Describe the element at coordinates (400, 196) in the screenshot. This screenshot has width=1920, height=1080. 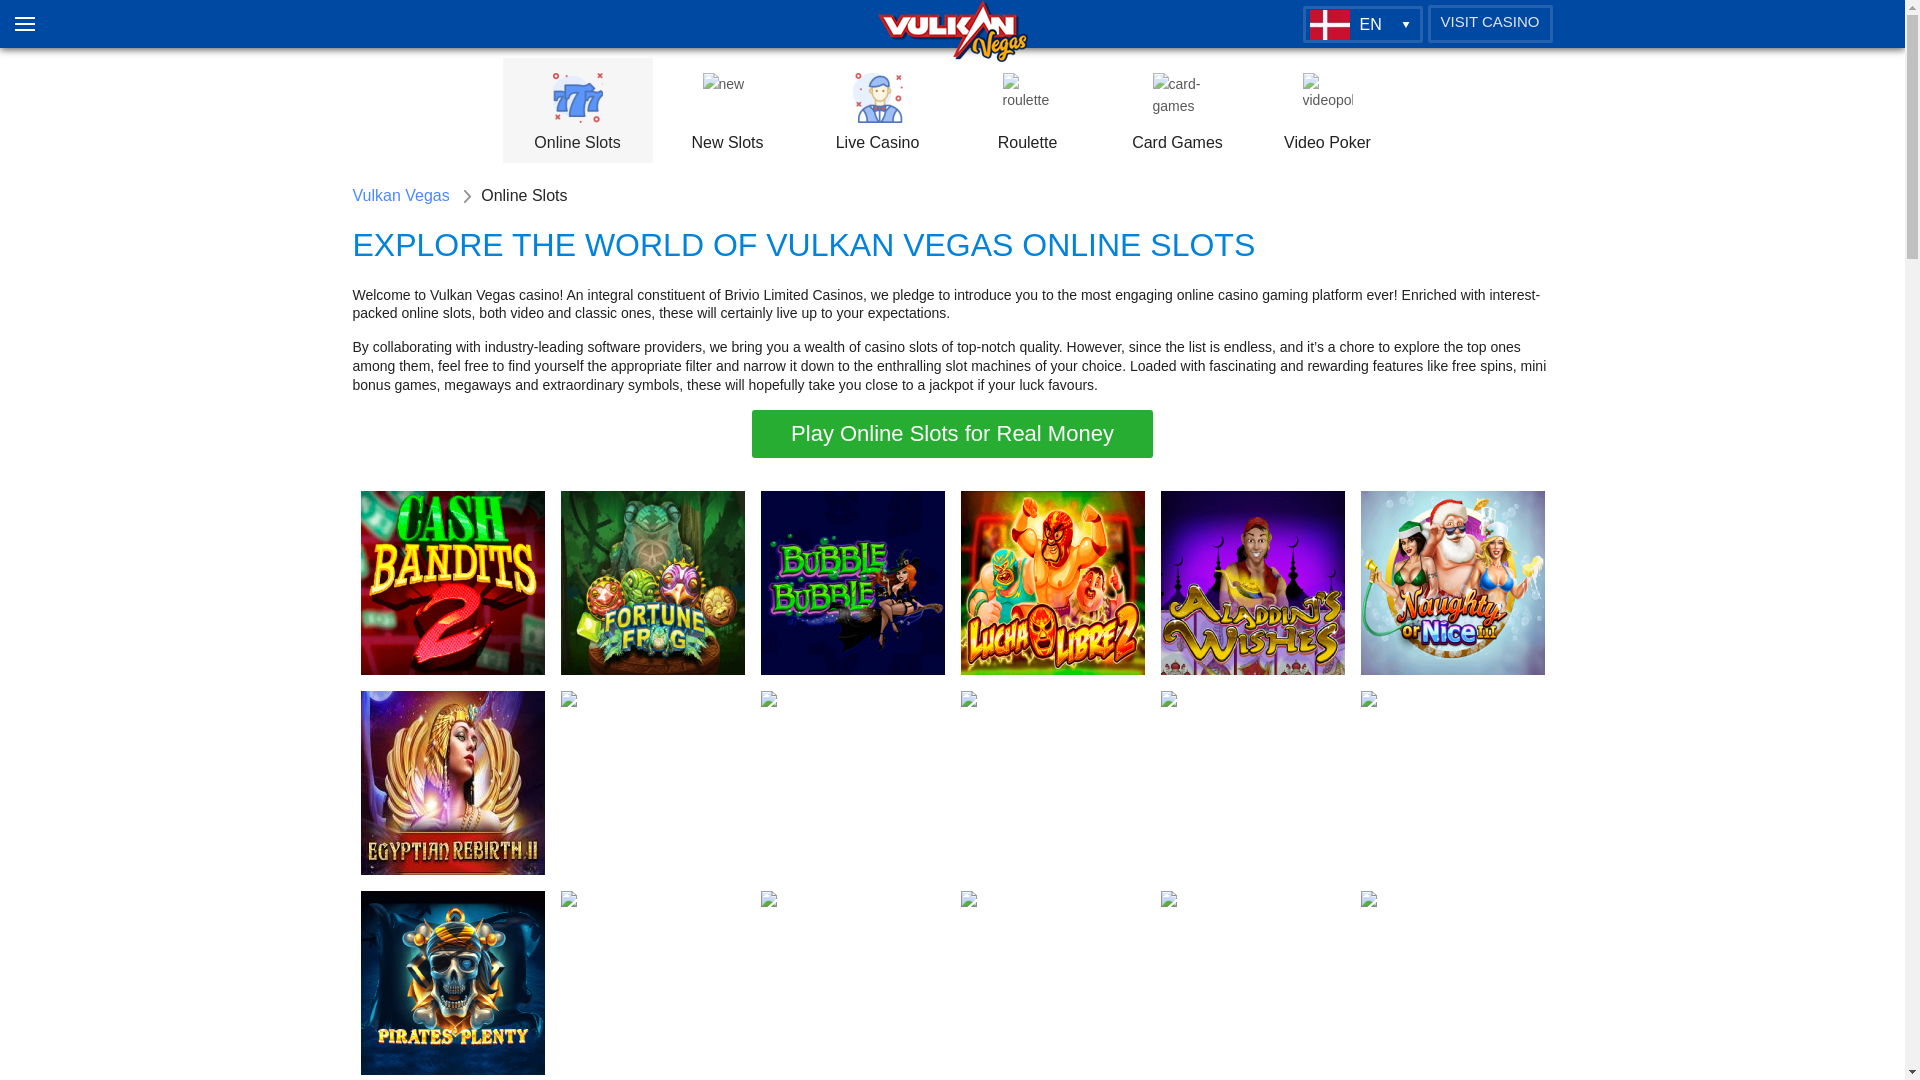
I see `Vulkan Vegas` at that location.